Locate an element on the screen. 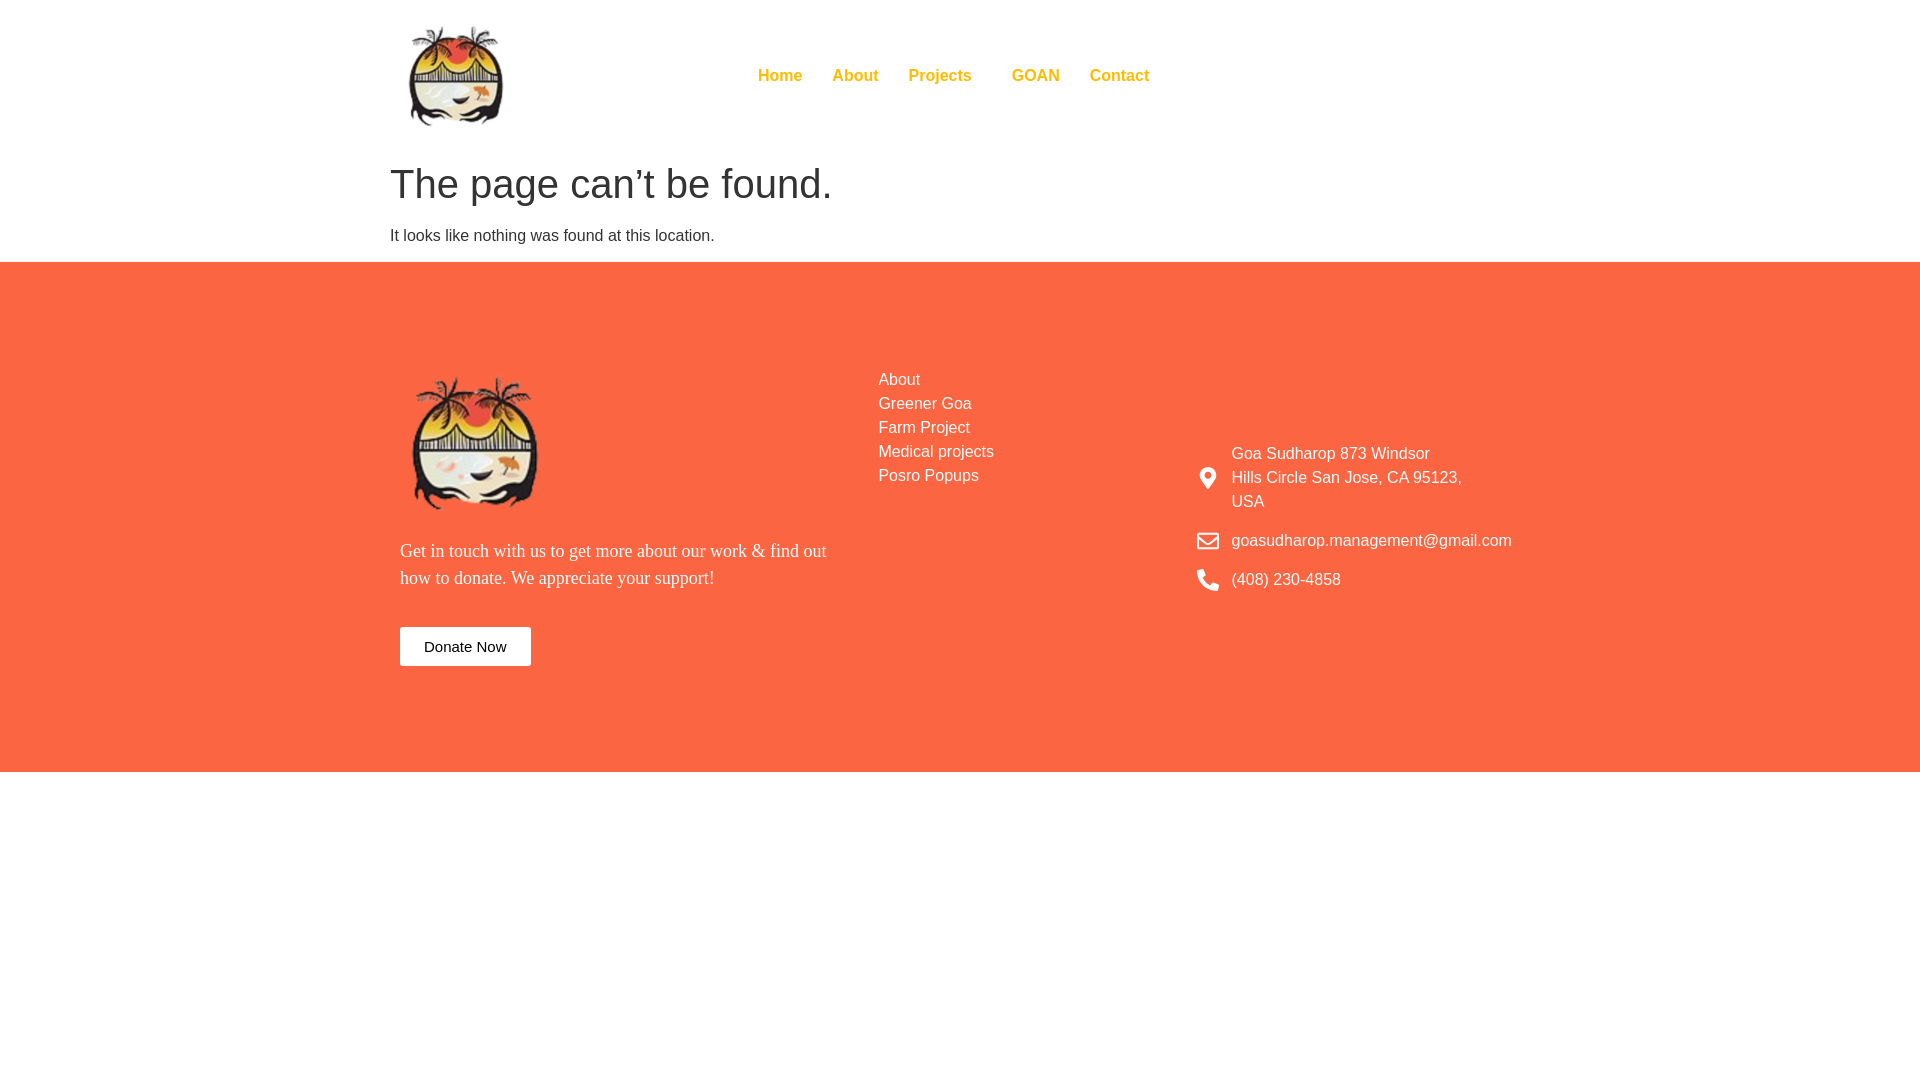 The width and height of the screenshot is (1920, 1080). Contact is located at coordinates (1120, 76).